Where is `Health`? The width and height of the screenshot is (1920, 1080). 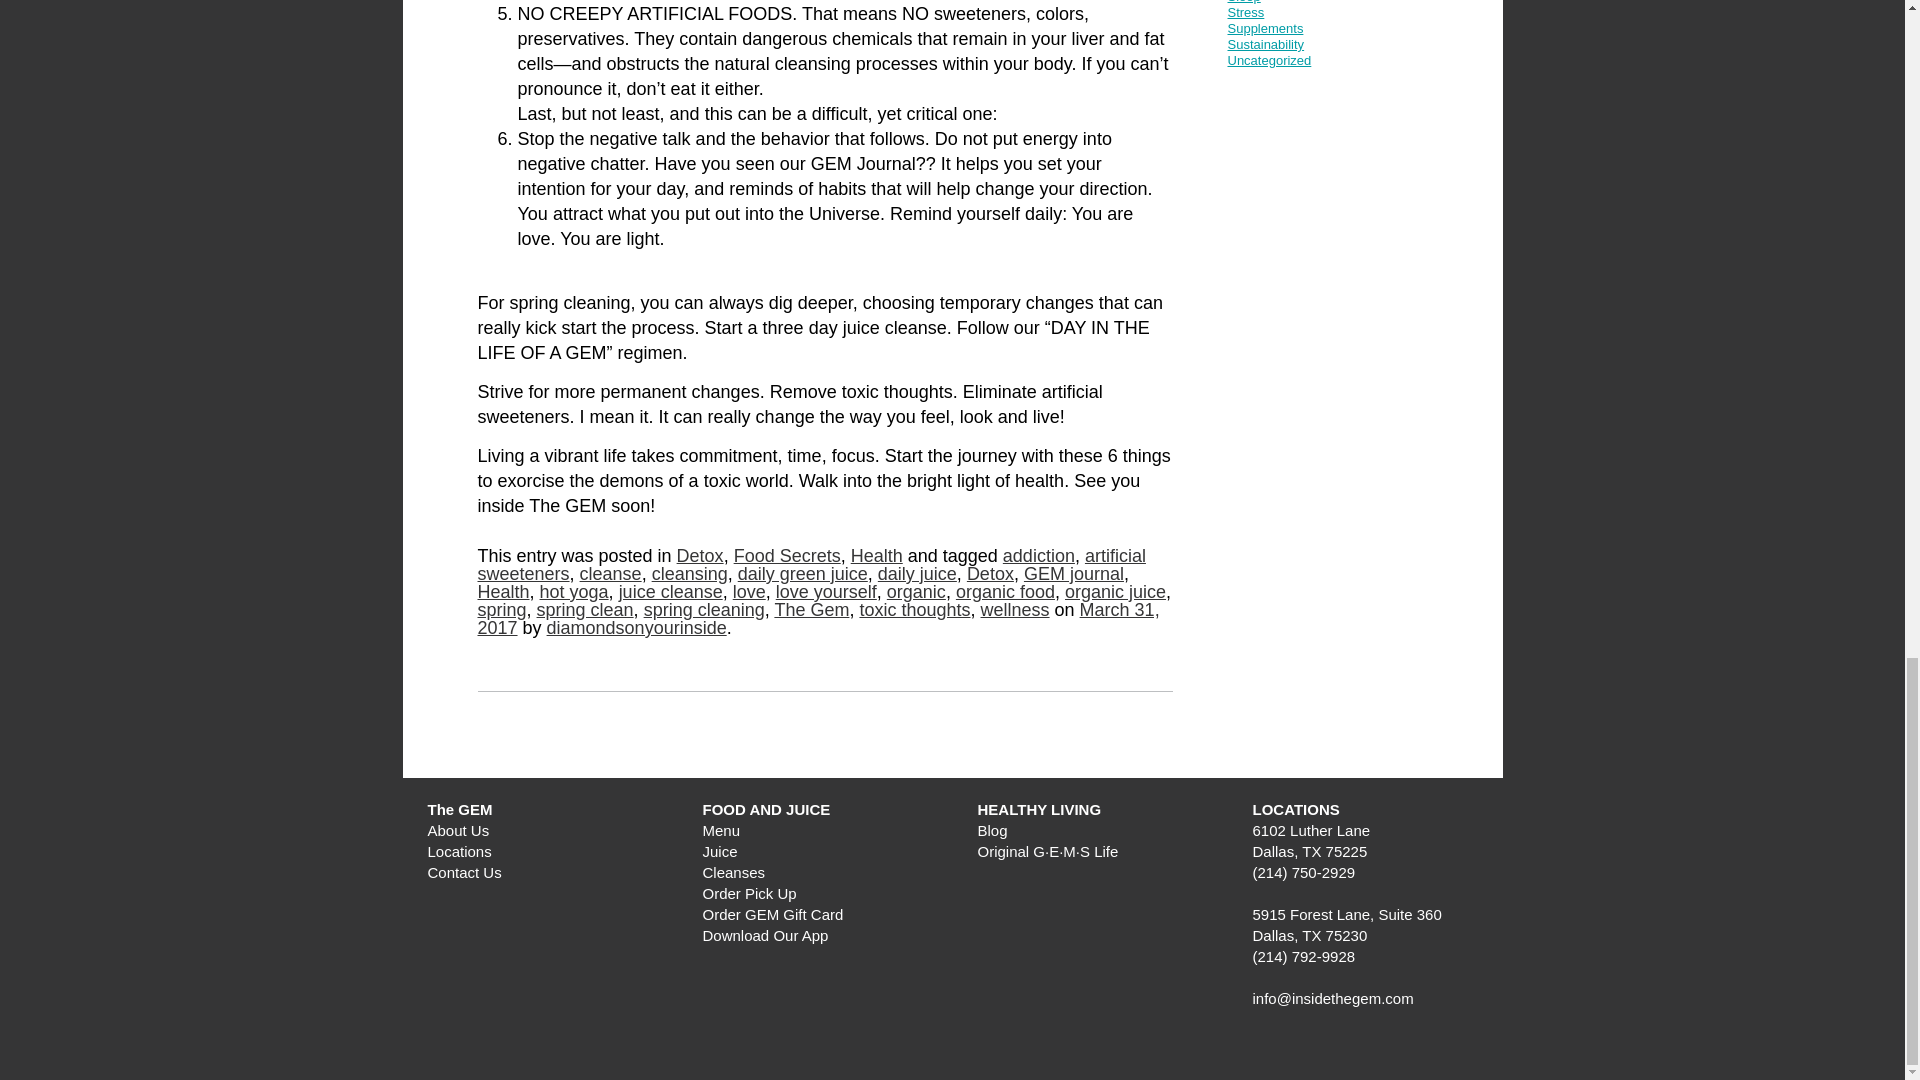 Health is located at coordinates (876, 556).